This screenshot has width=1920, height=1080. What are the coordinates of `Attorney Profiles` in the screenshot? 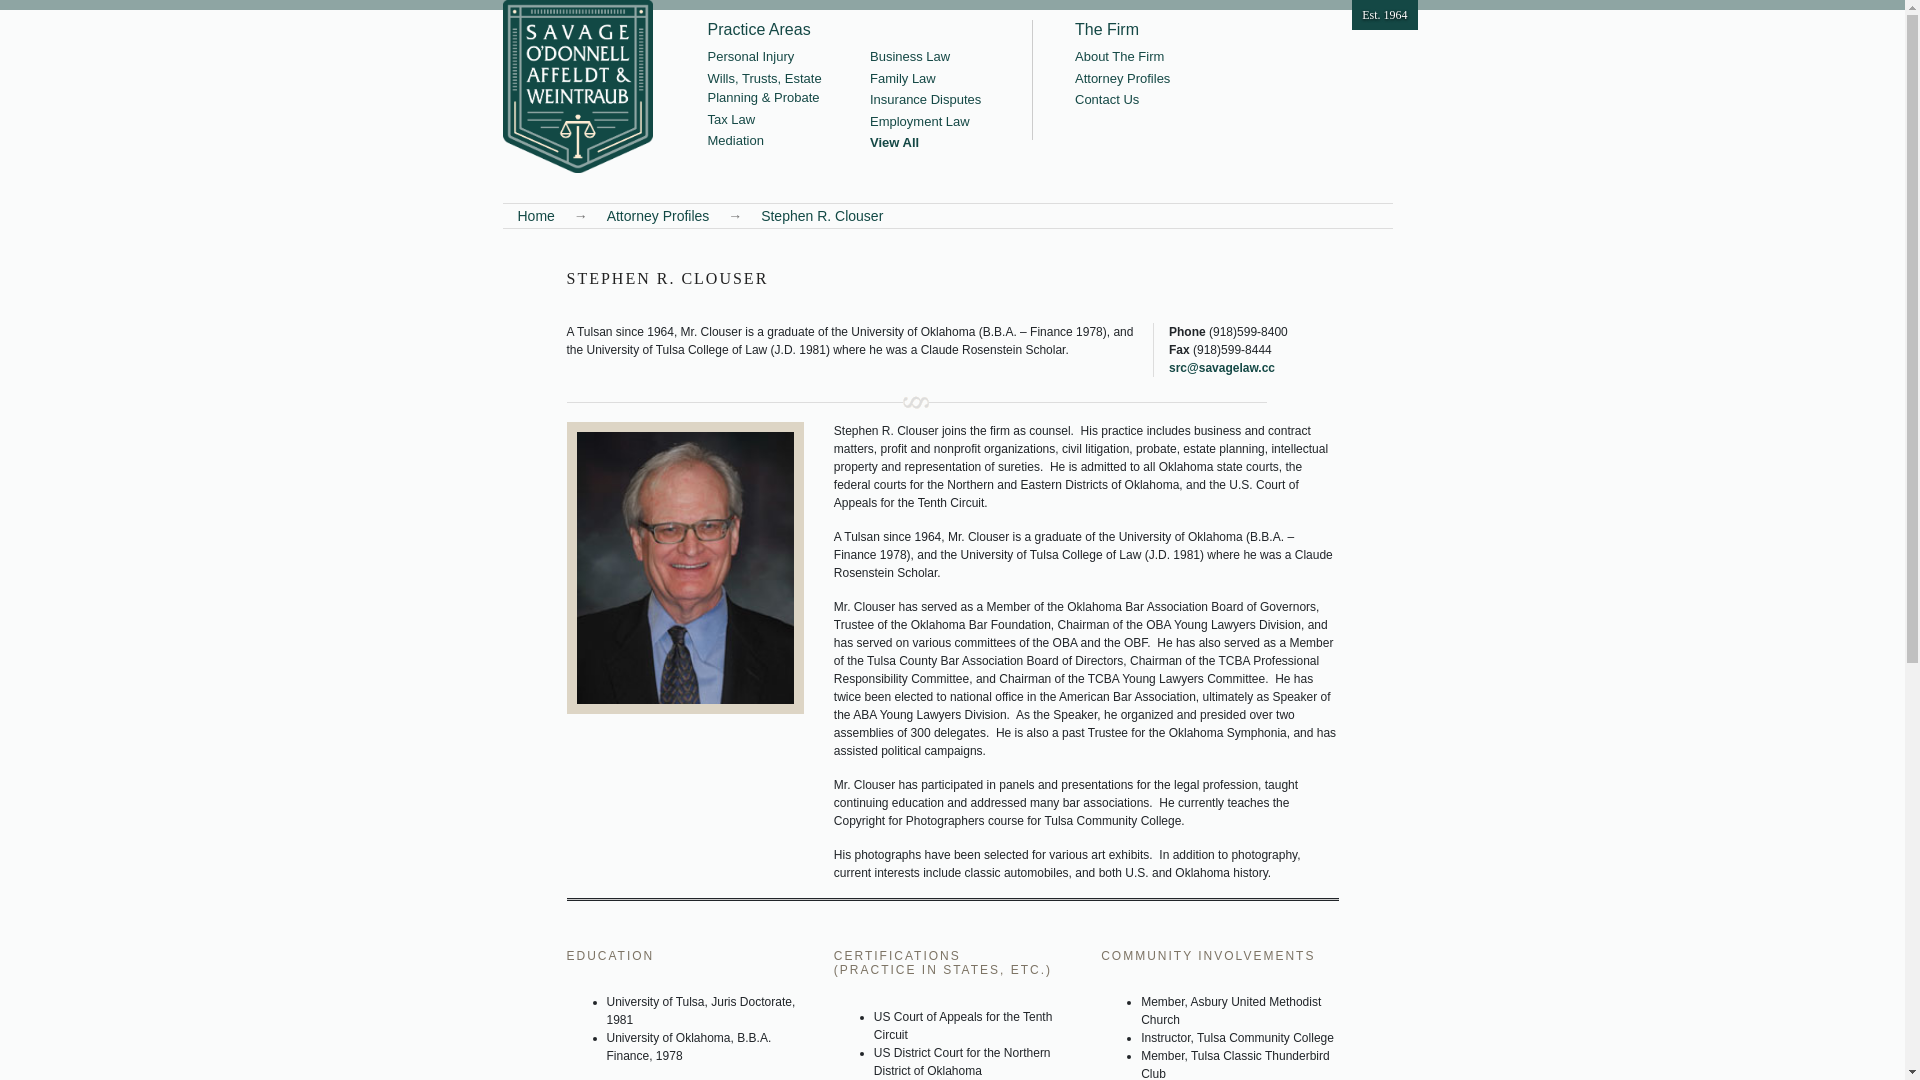 It's located at (658, 216).